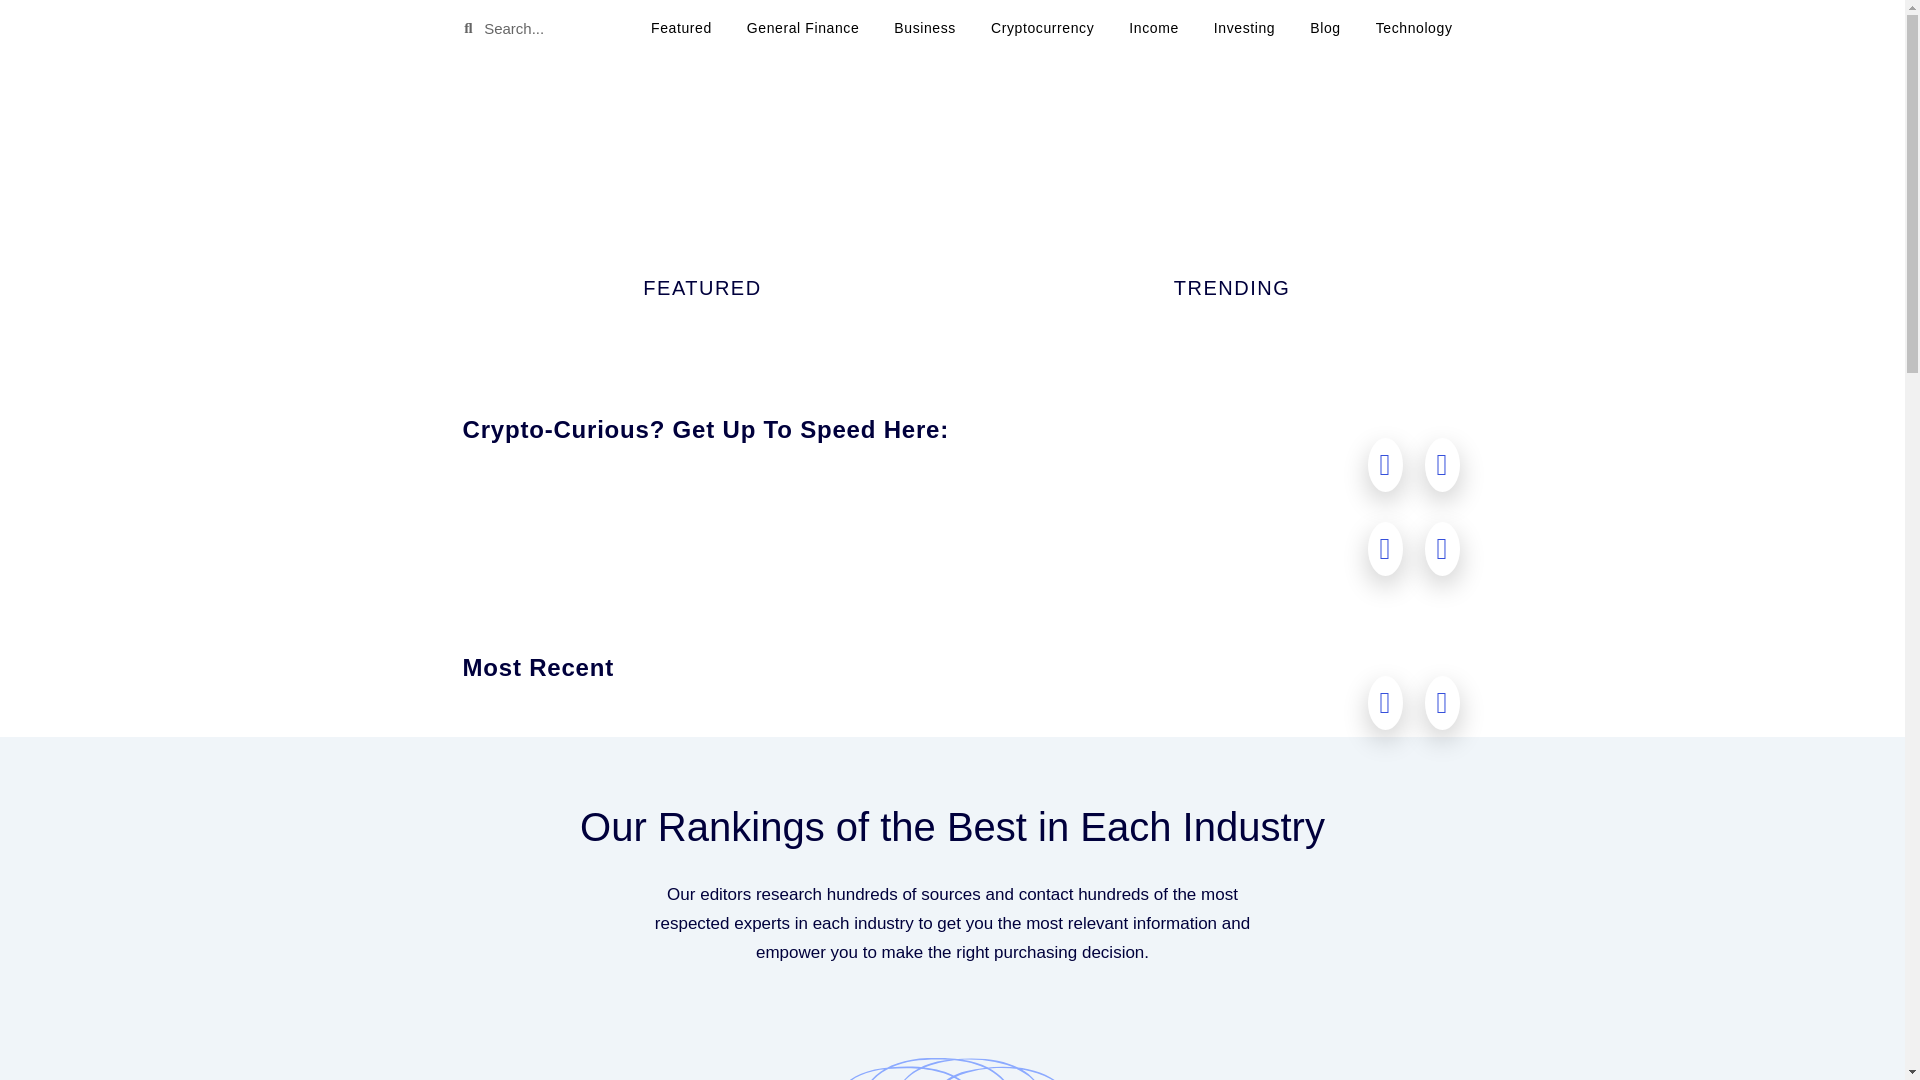  I want to click on Investing, so click(1244, 28).